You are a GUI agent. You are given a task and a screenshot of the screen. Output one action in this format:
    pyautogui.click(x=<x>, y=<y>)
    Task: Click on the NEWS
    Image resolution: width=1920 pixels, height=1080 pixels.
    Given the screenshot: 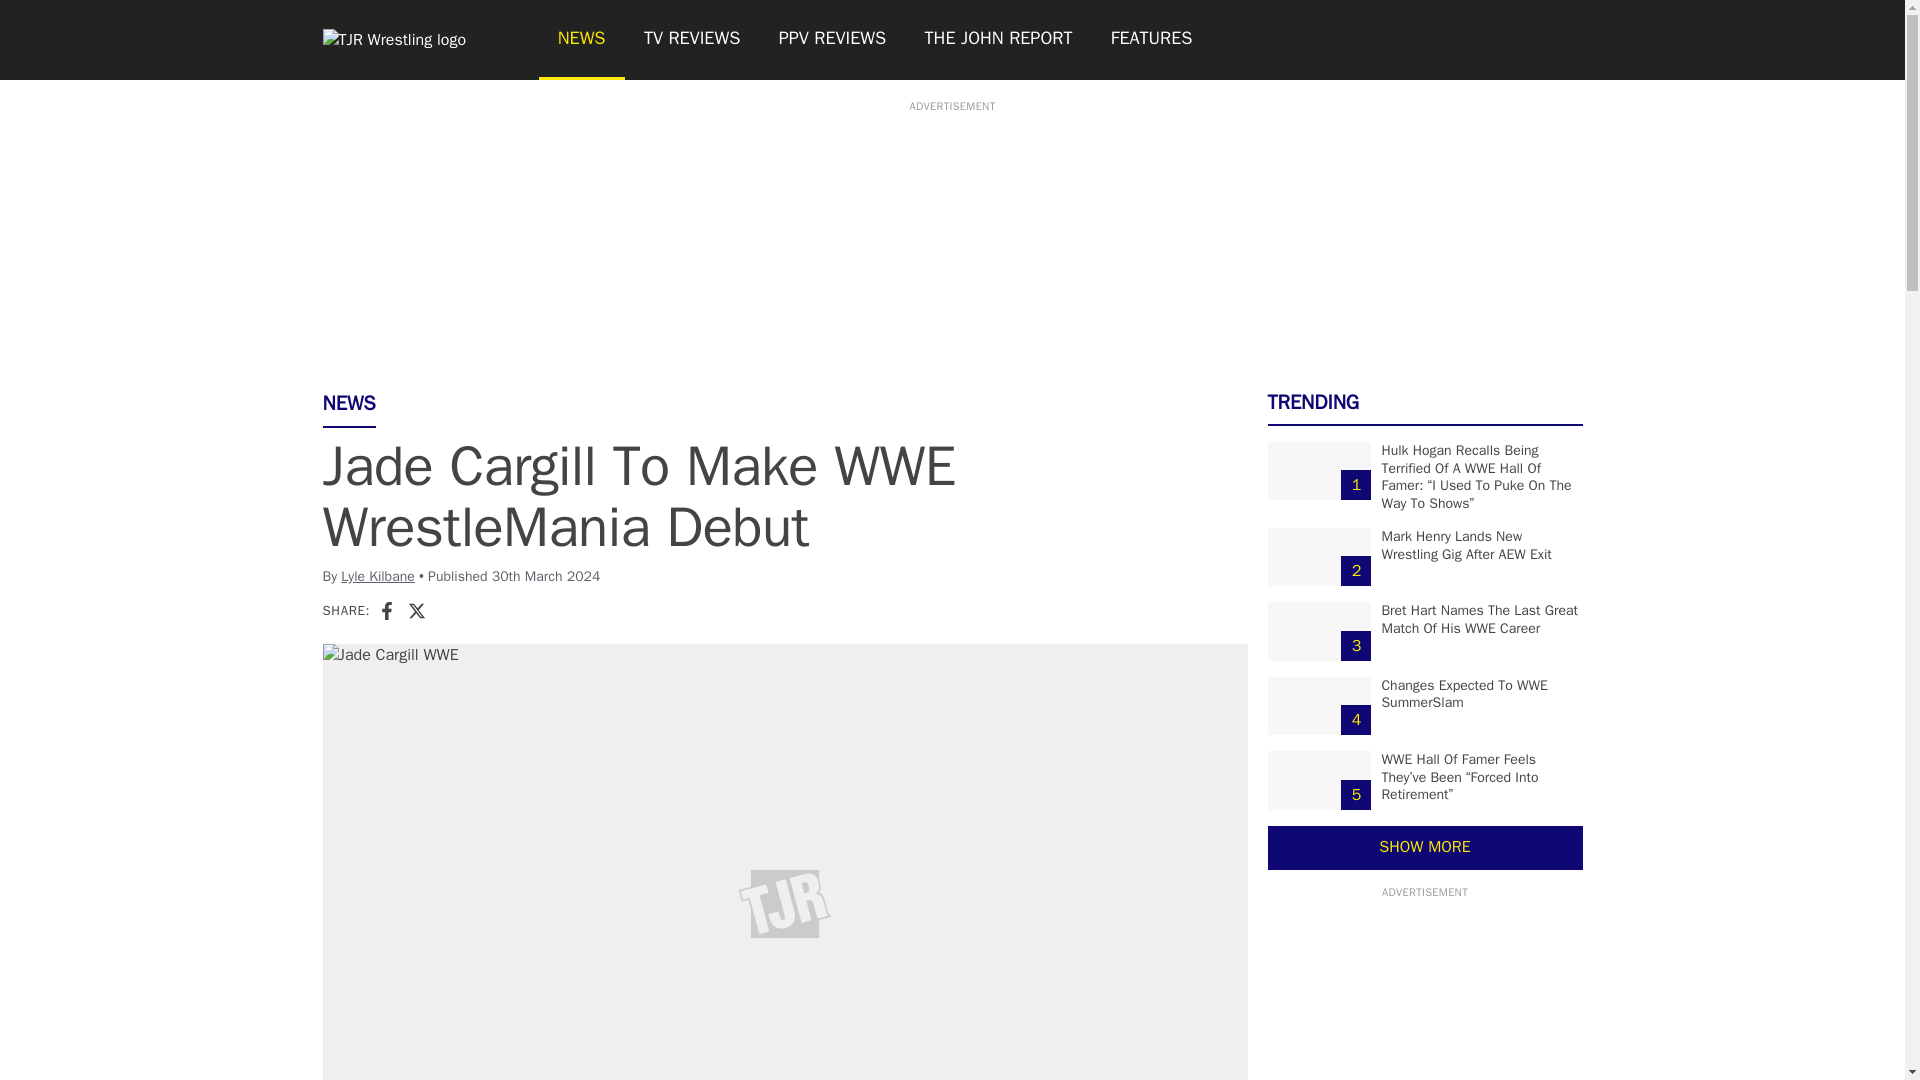 What is the action you would take?
    pyautogui.click(x=580, y=40)
    